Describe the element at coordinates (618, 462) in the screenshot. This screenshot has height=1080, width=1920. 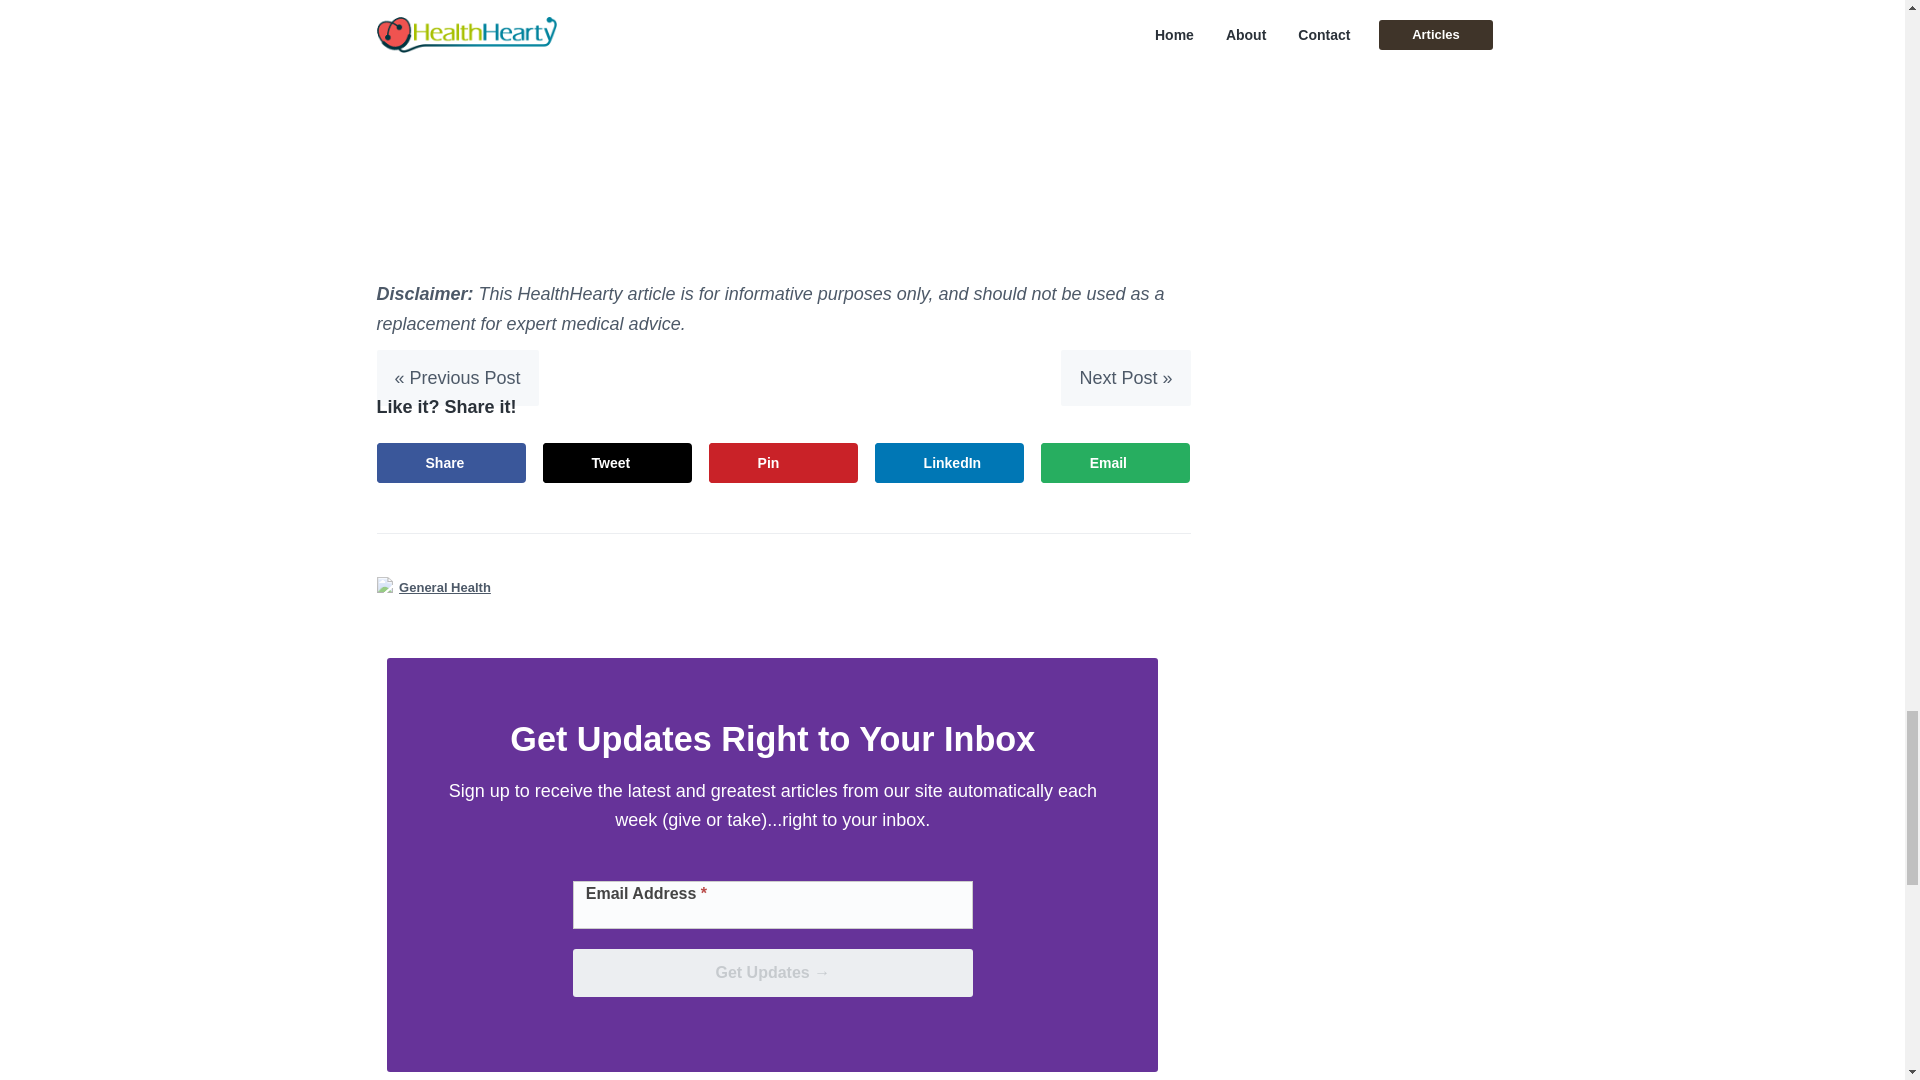
I see `Share on X` at that location.